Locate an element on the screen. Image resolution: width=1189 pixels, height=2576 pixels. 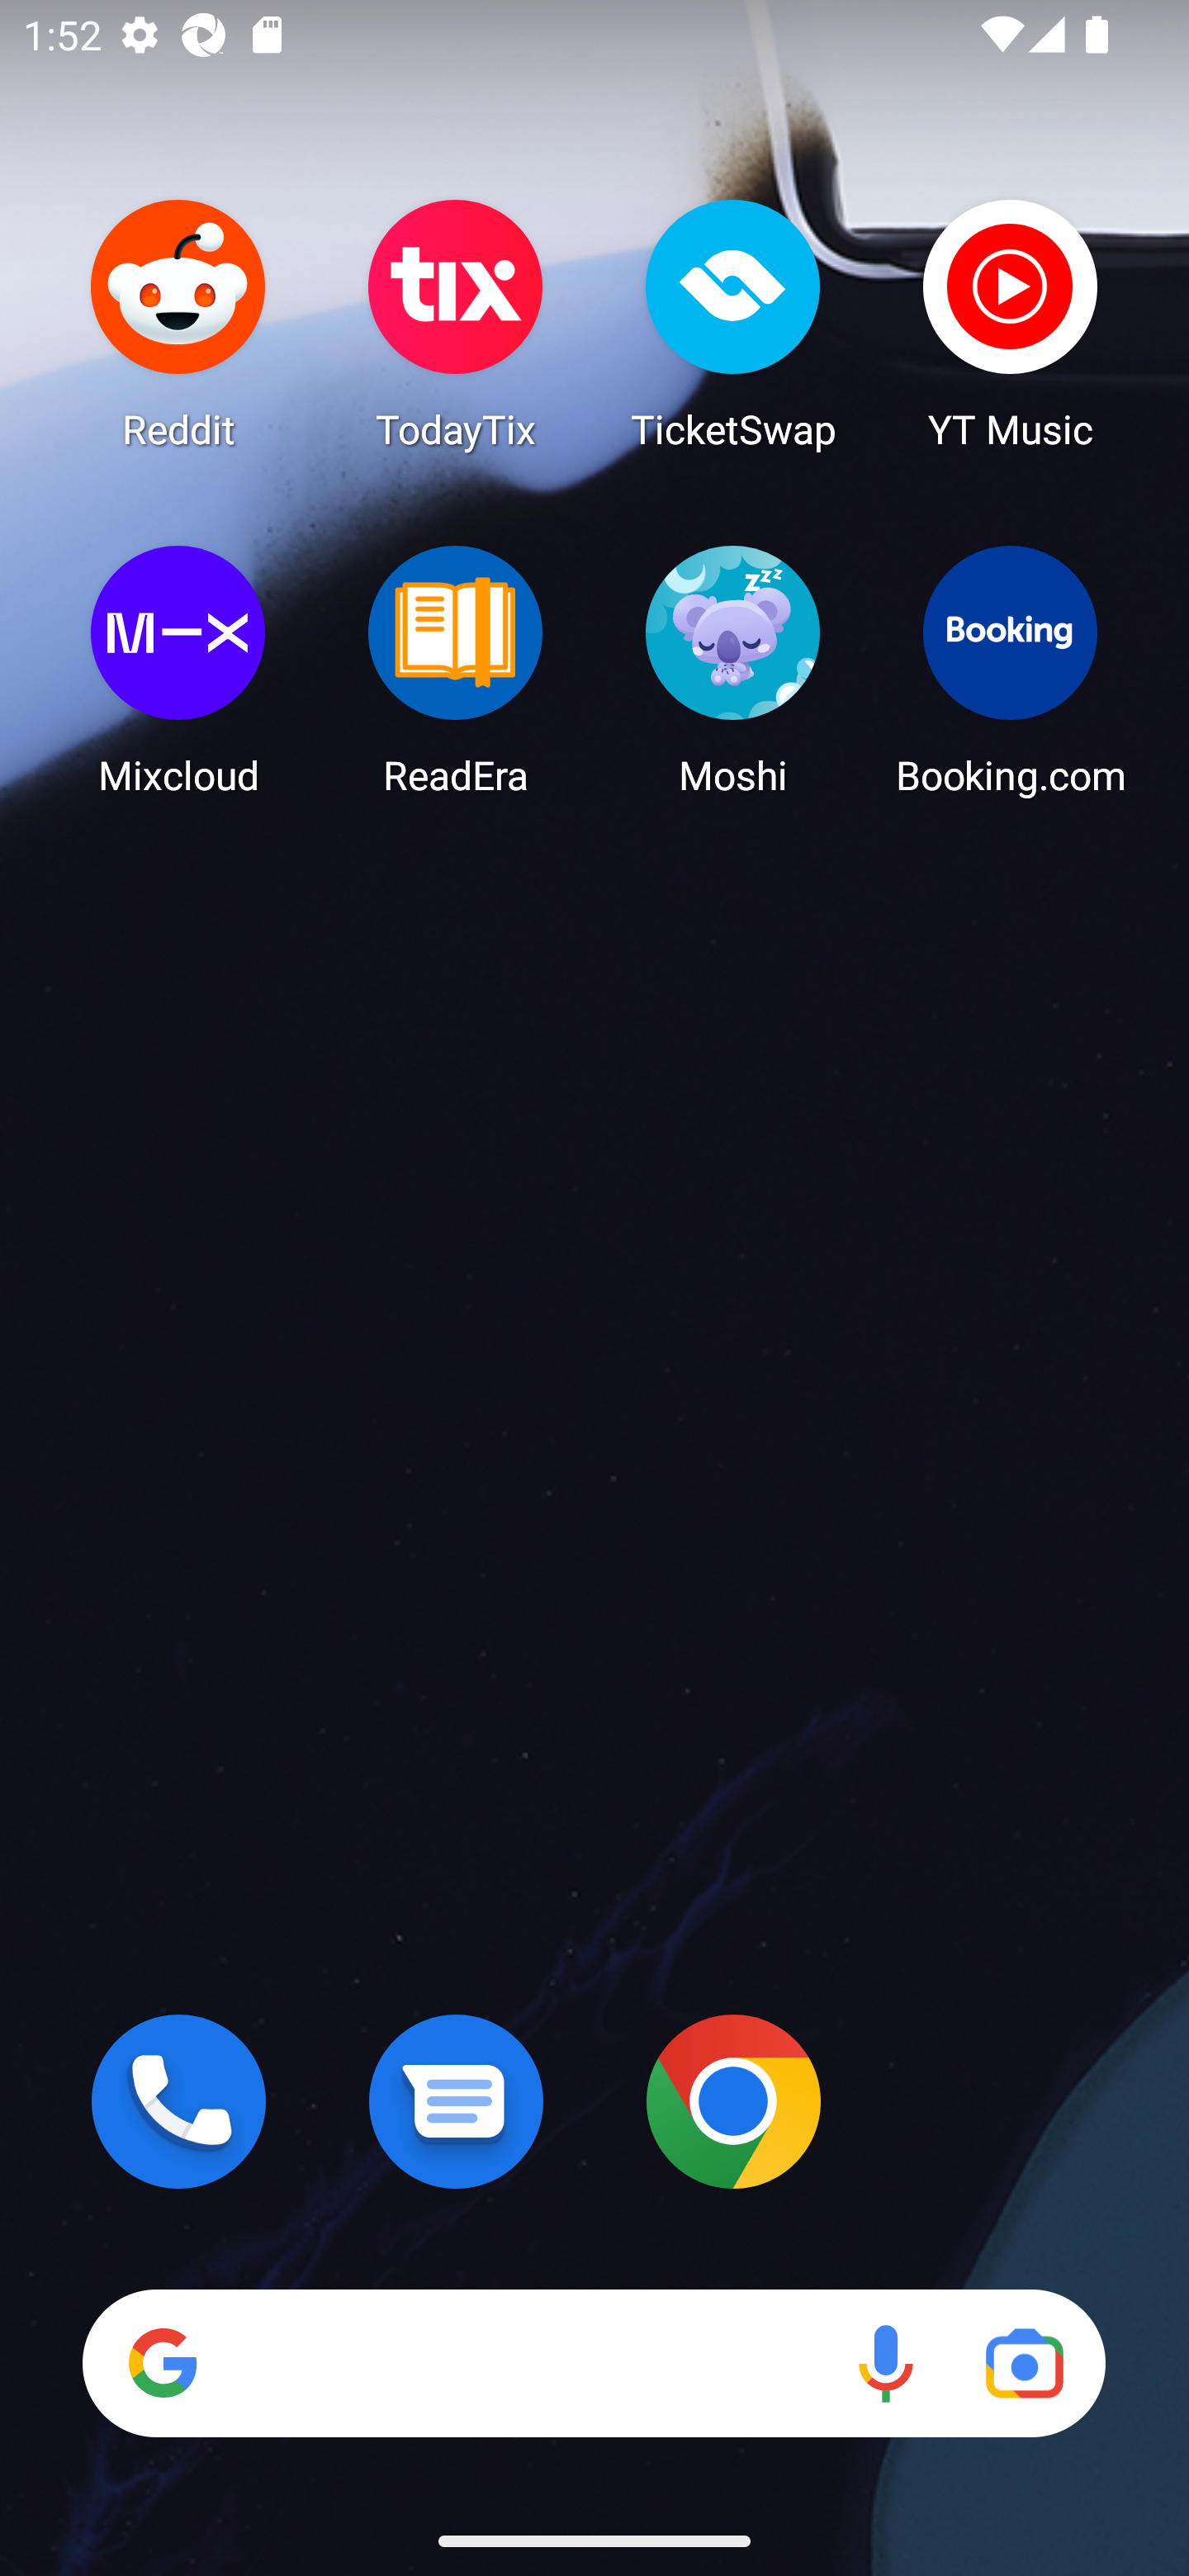
Voice search is located at coordinates (885, 2363).